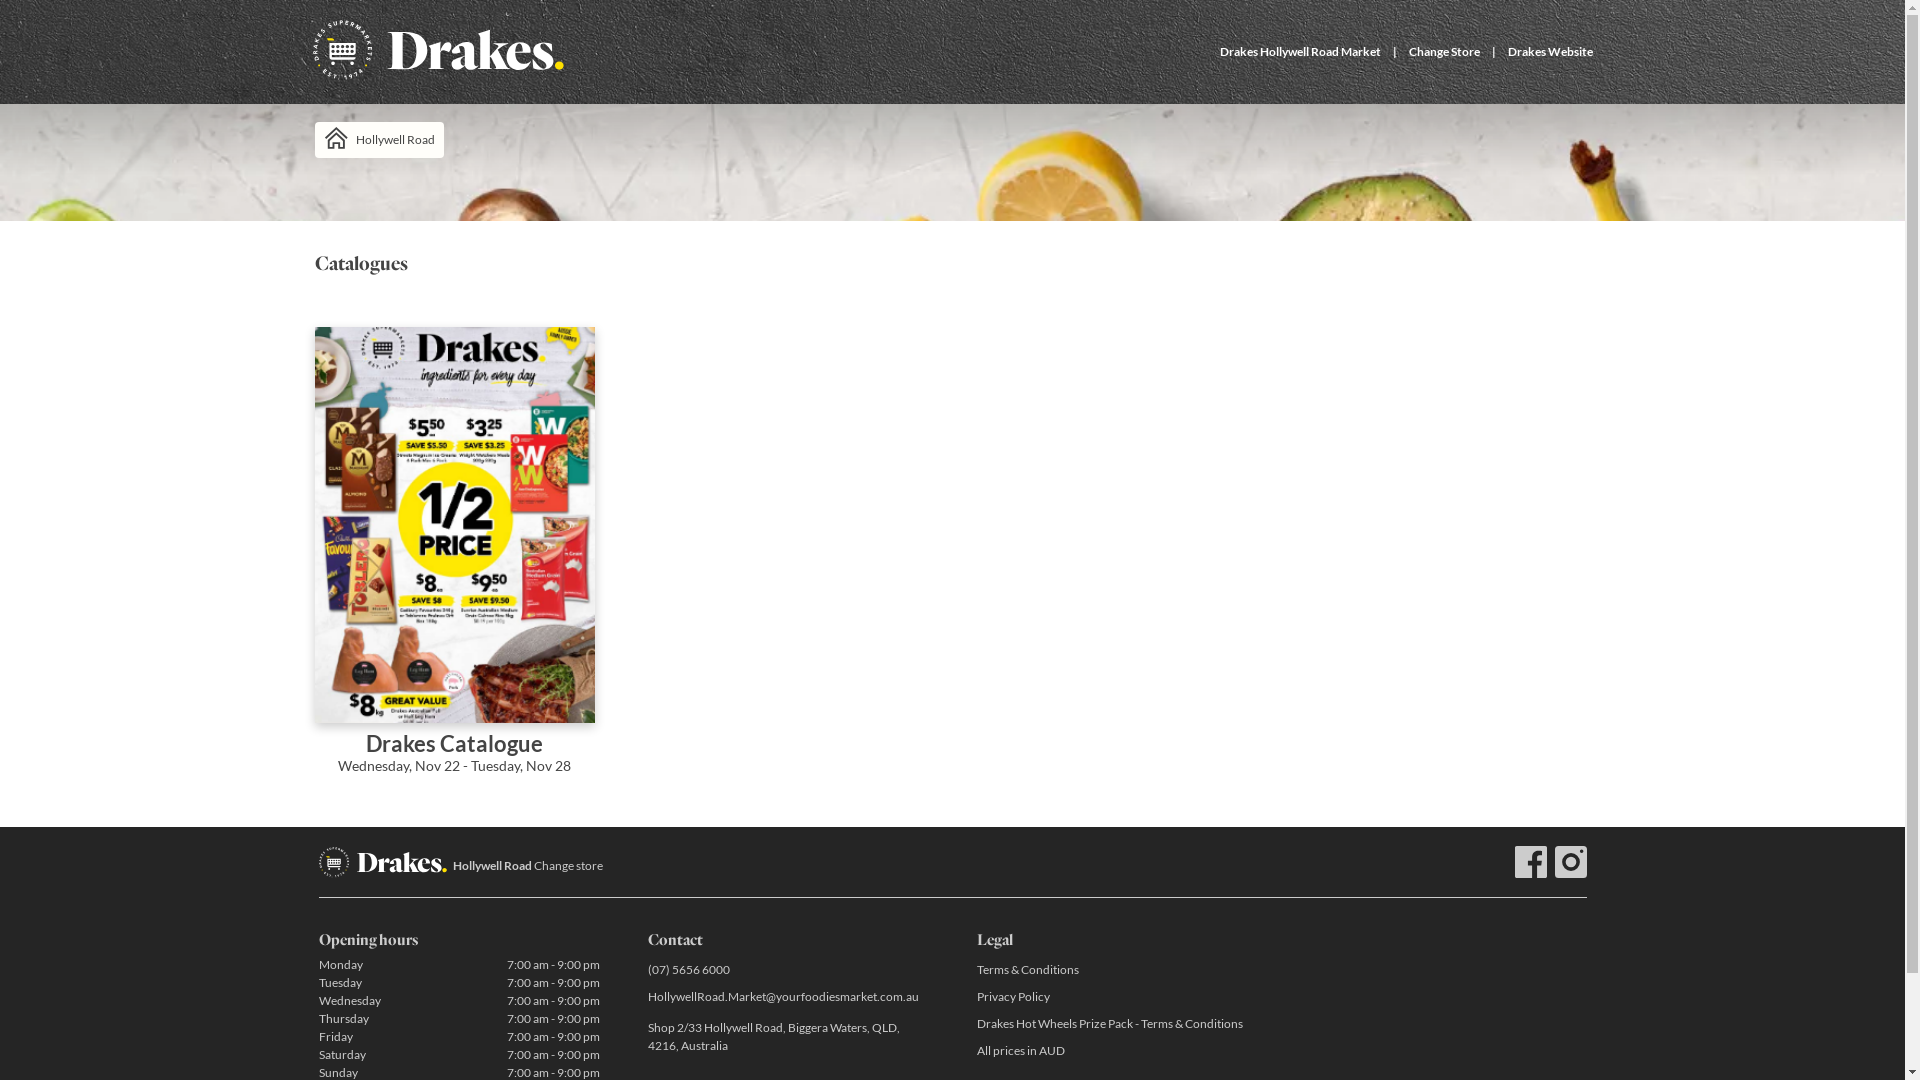 The image size is (1920, 1080). I want to click on Drakes Website, so click(1550, 52).